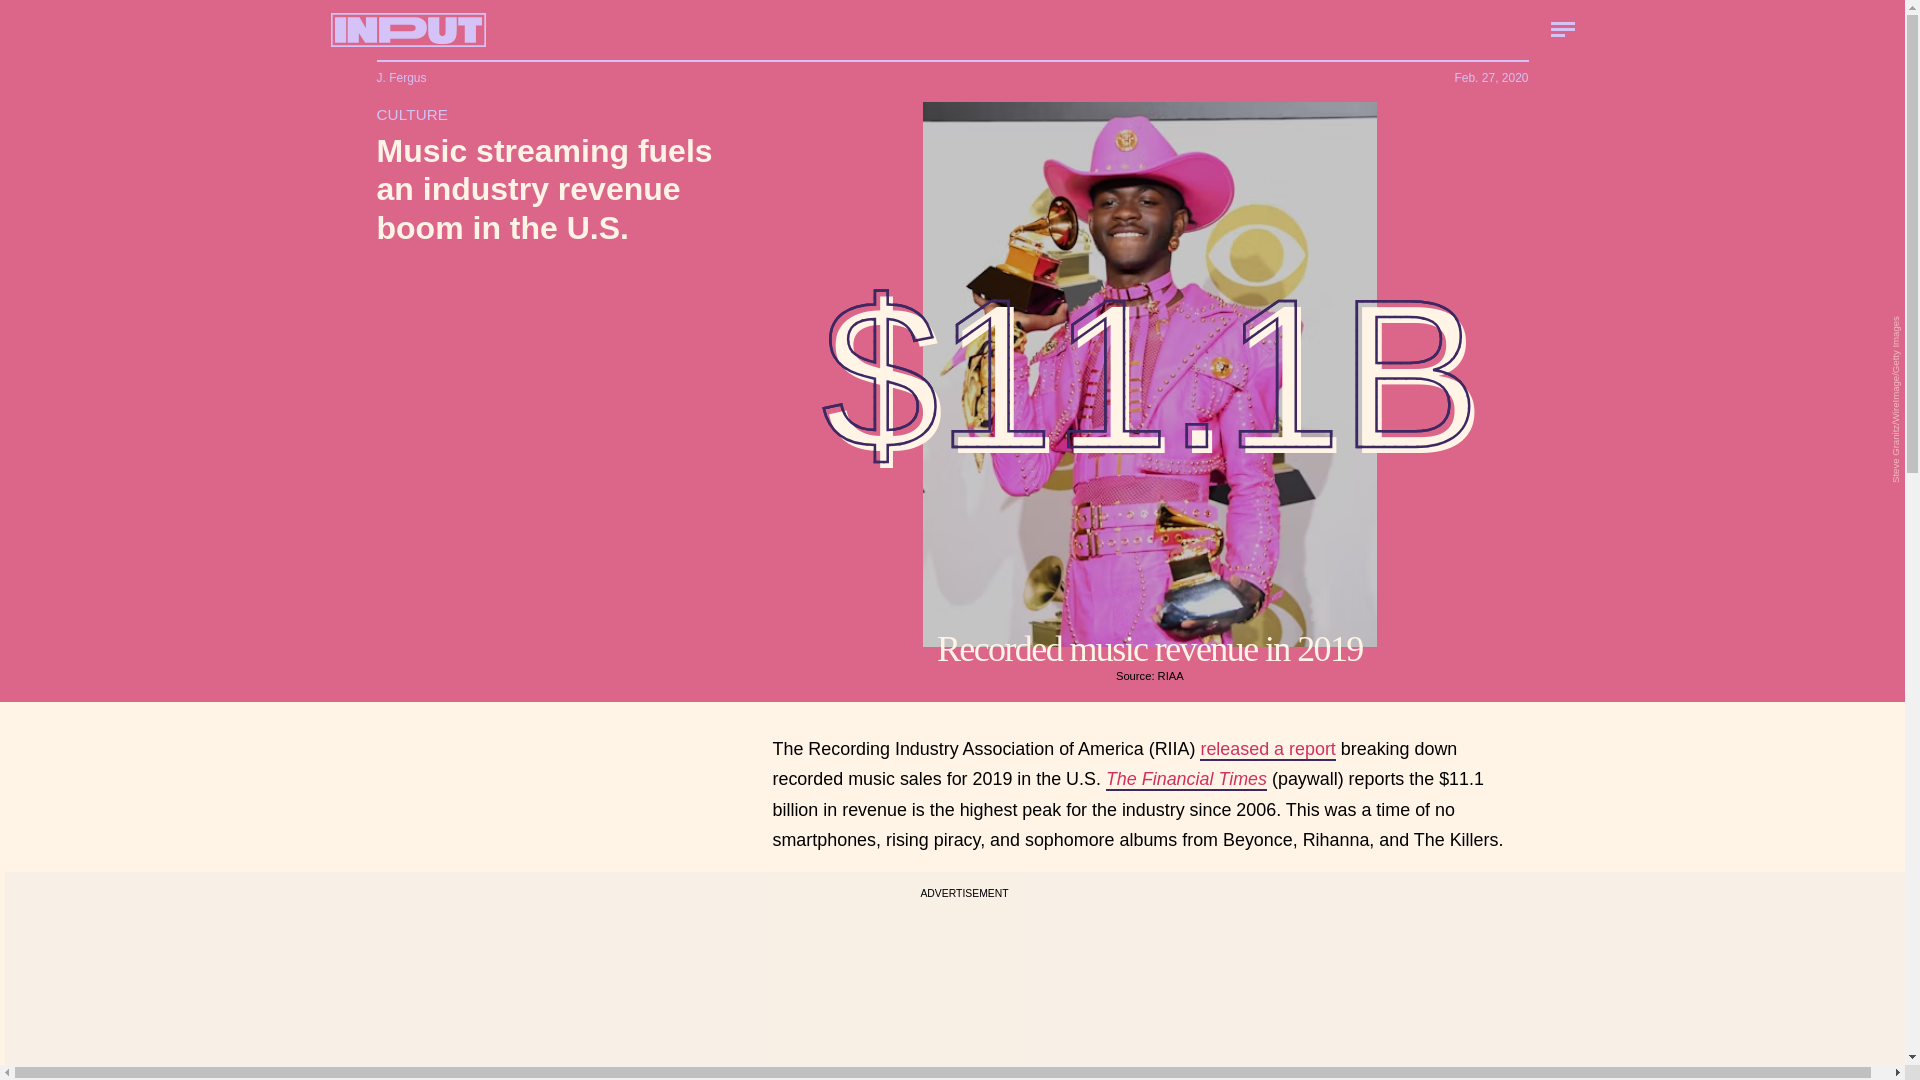 This screenshot has width=1920, height=1080. What do you see at coordinates (1267, 750) in the screenshot?
I see `released a report` at bounding box center [1267, 750].